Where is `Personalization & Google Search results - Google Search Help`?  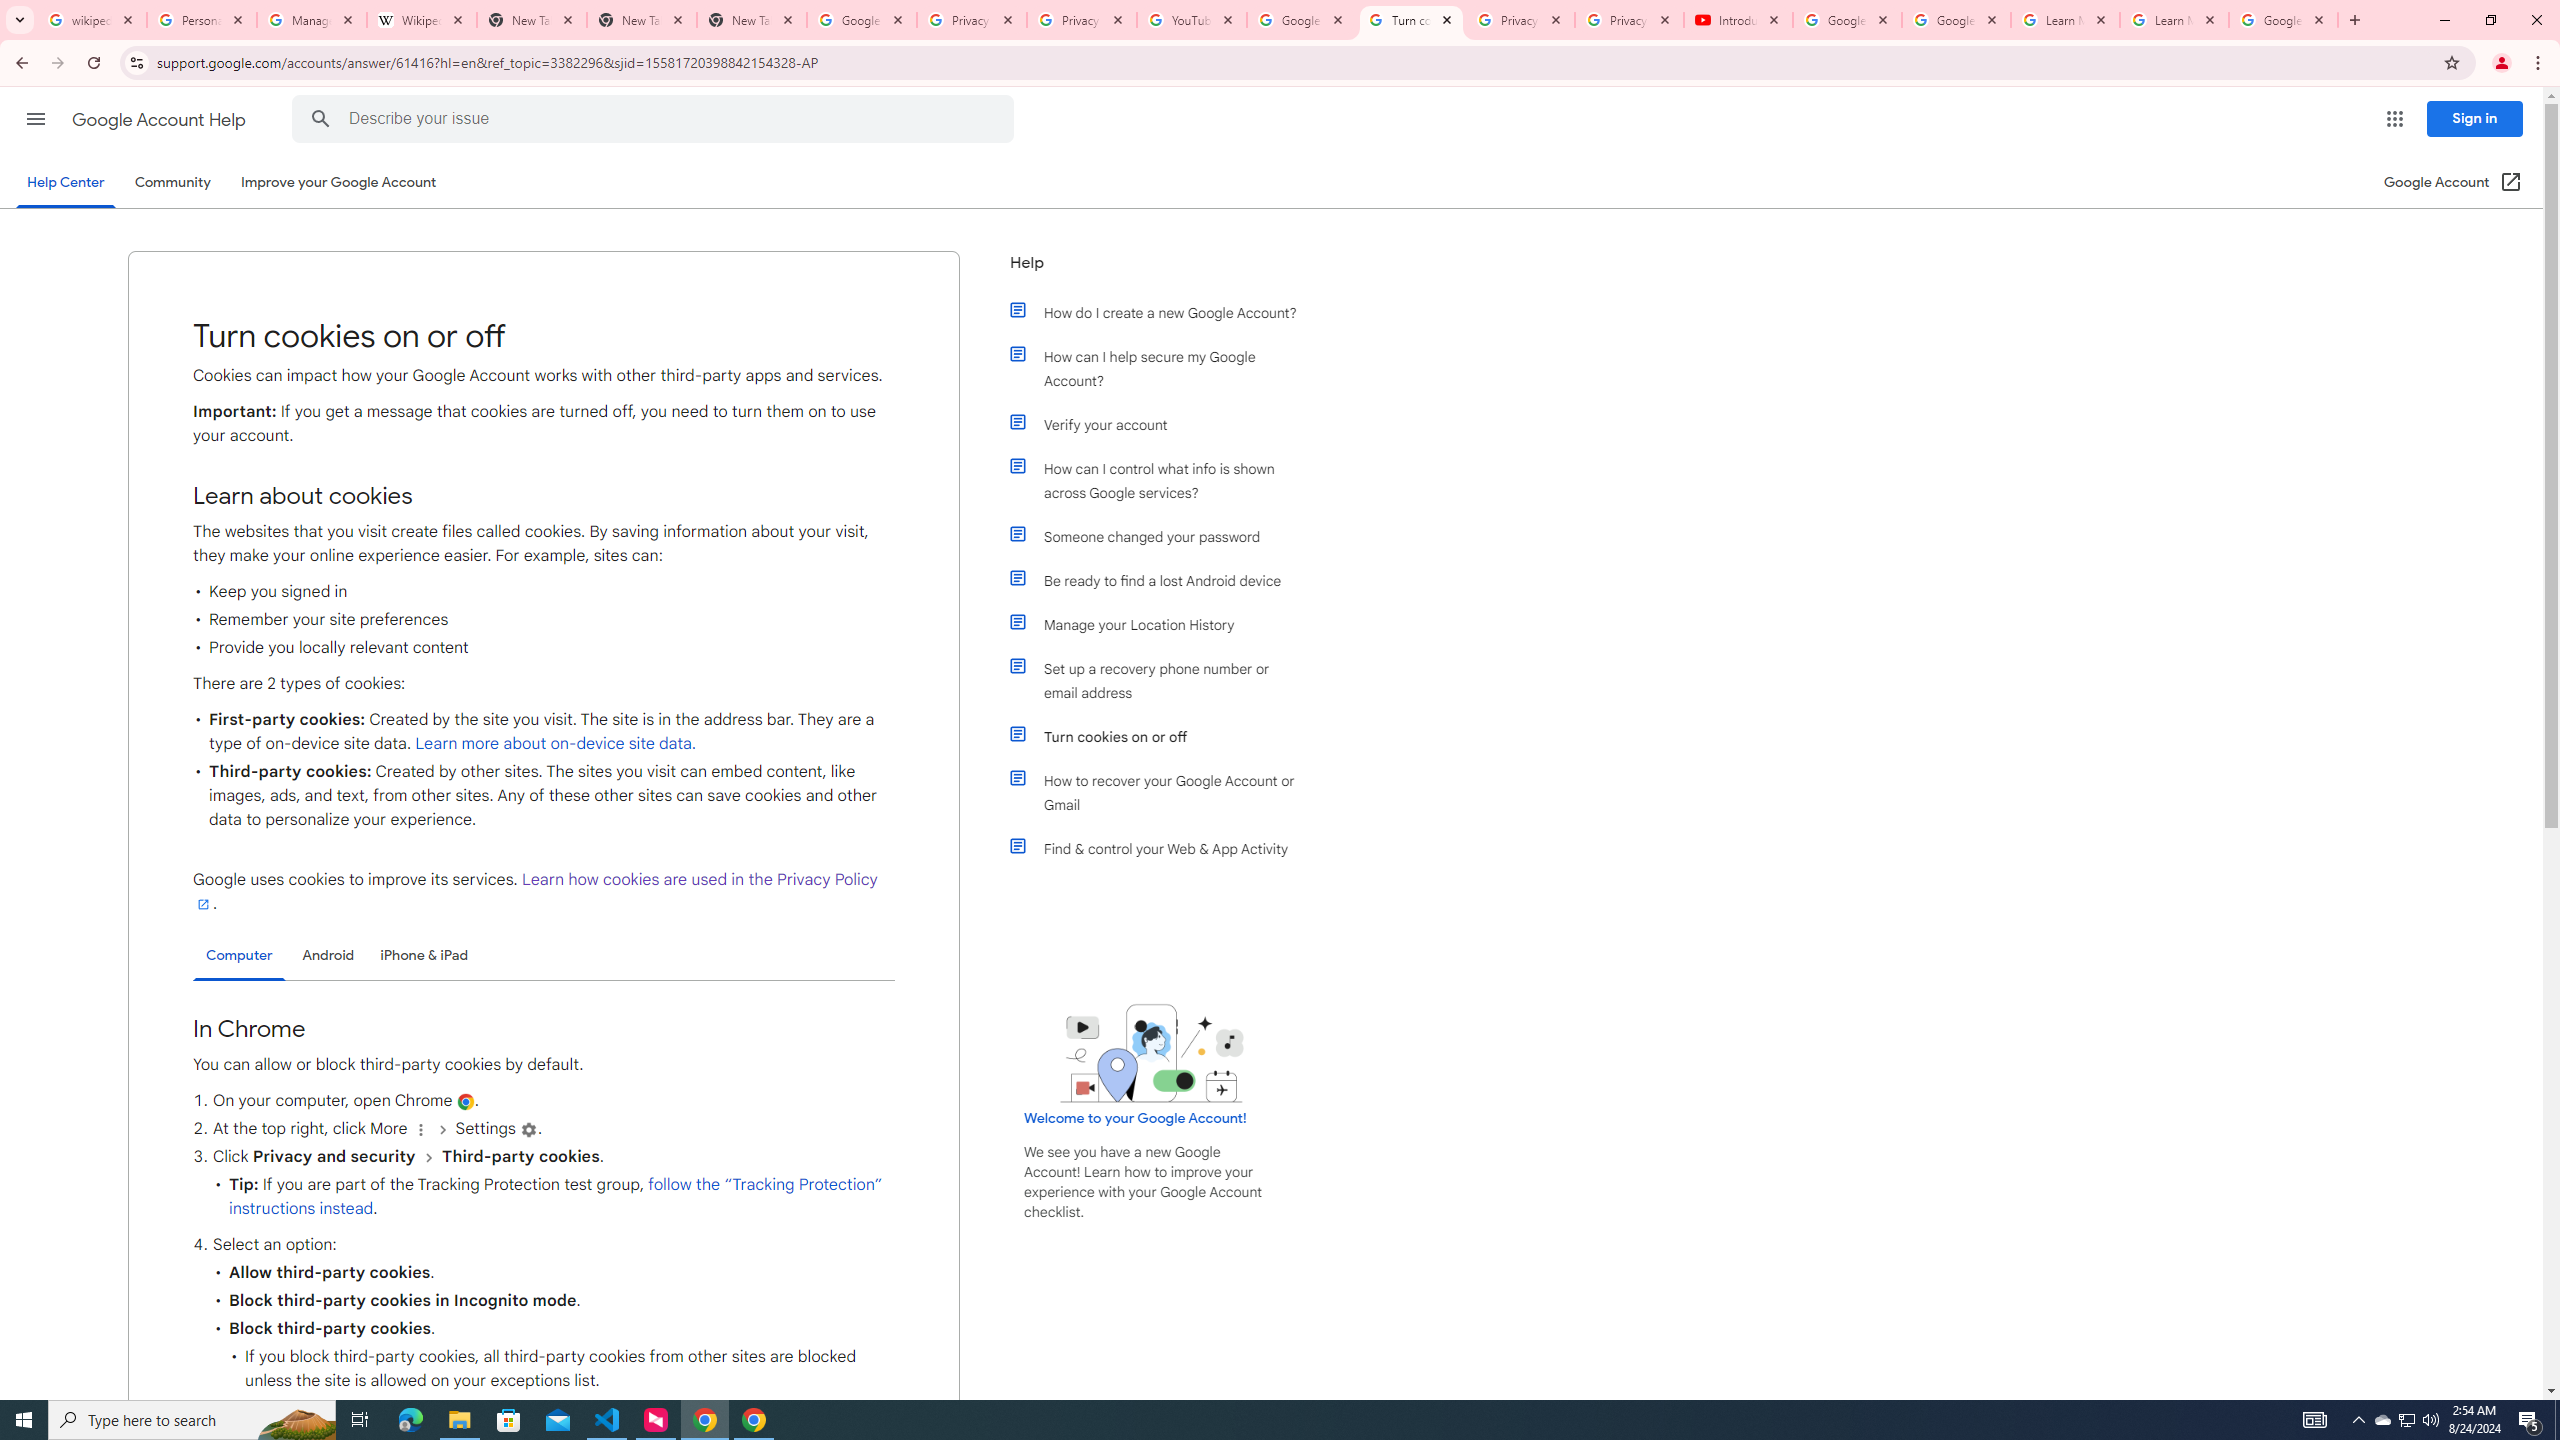 Personalization & Google Search results - Google Search Help is located at coordinates (202, 20).